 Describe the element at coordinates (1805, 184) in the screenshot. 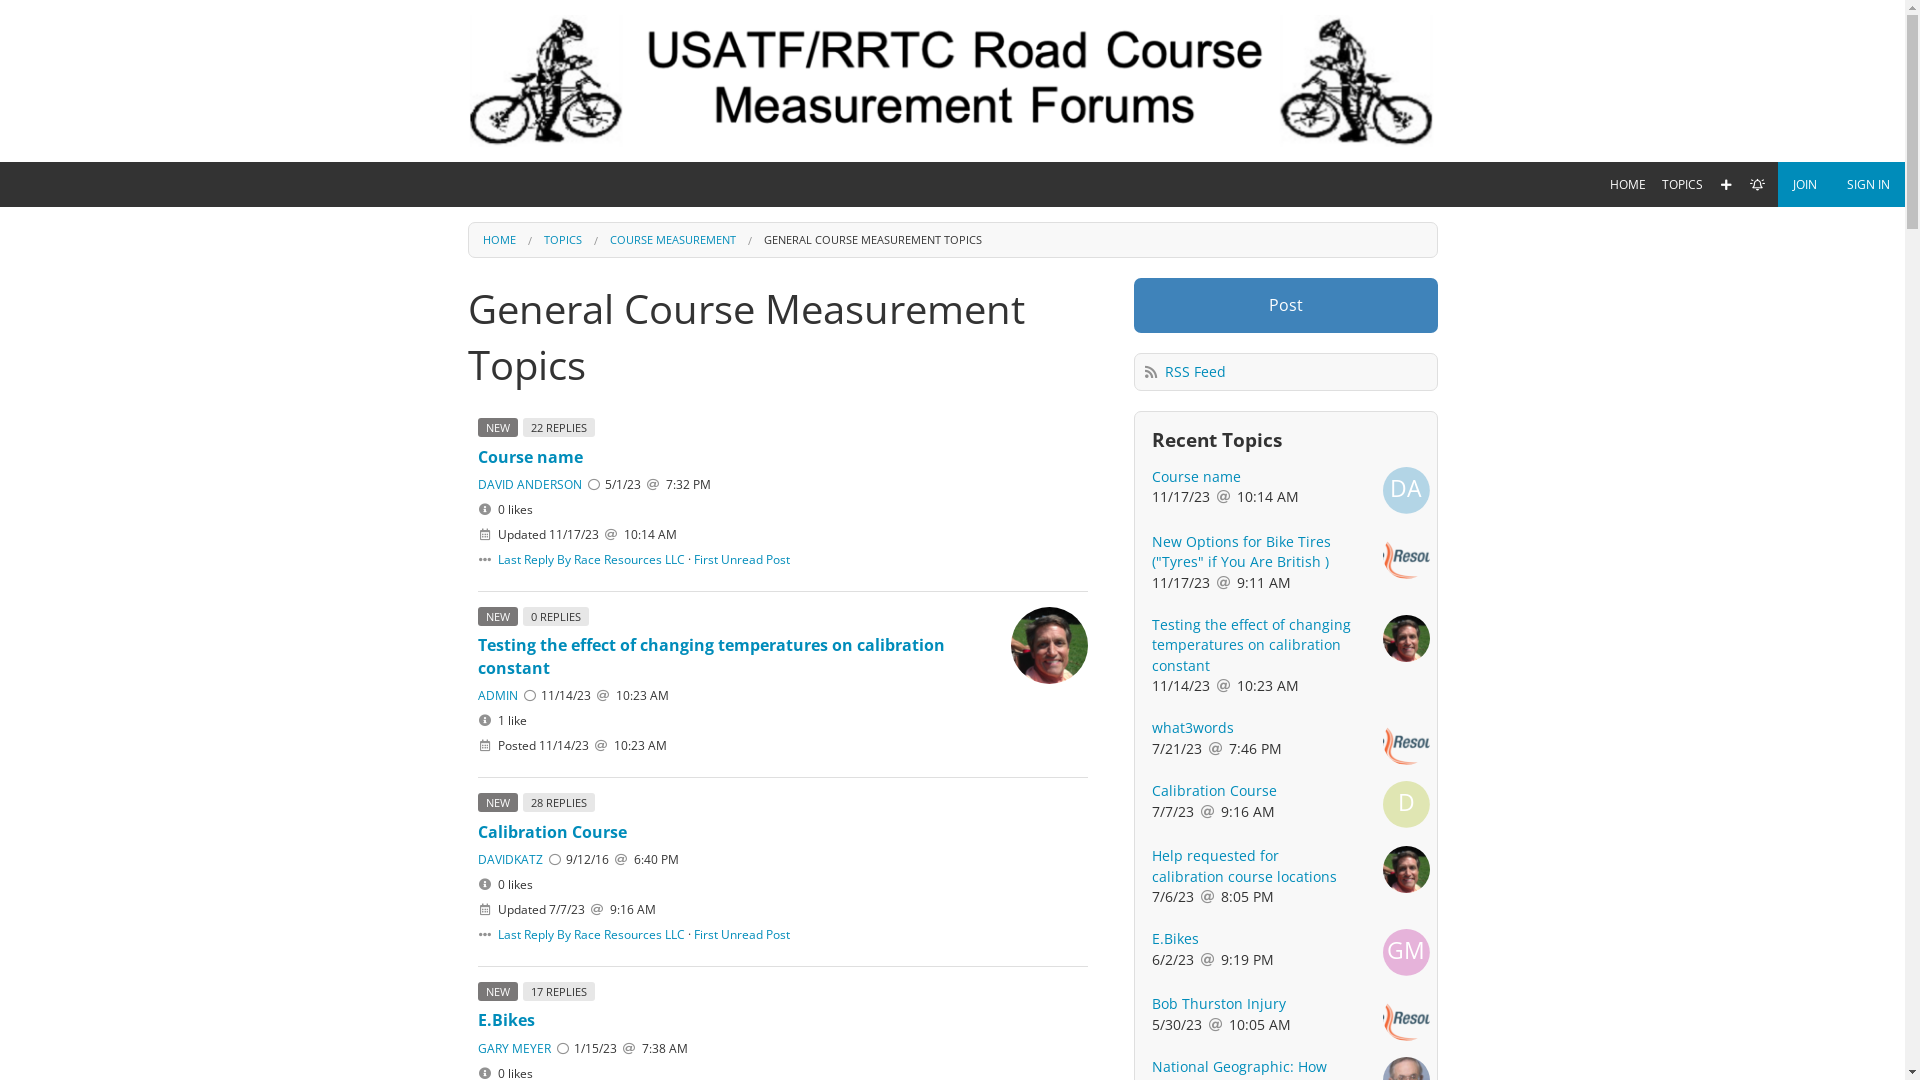

I see `JOIN` at that location.